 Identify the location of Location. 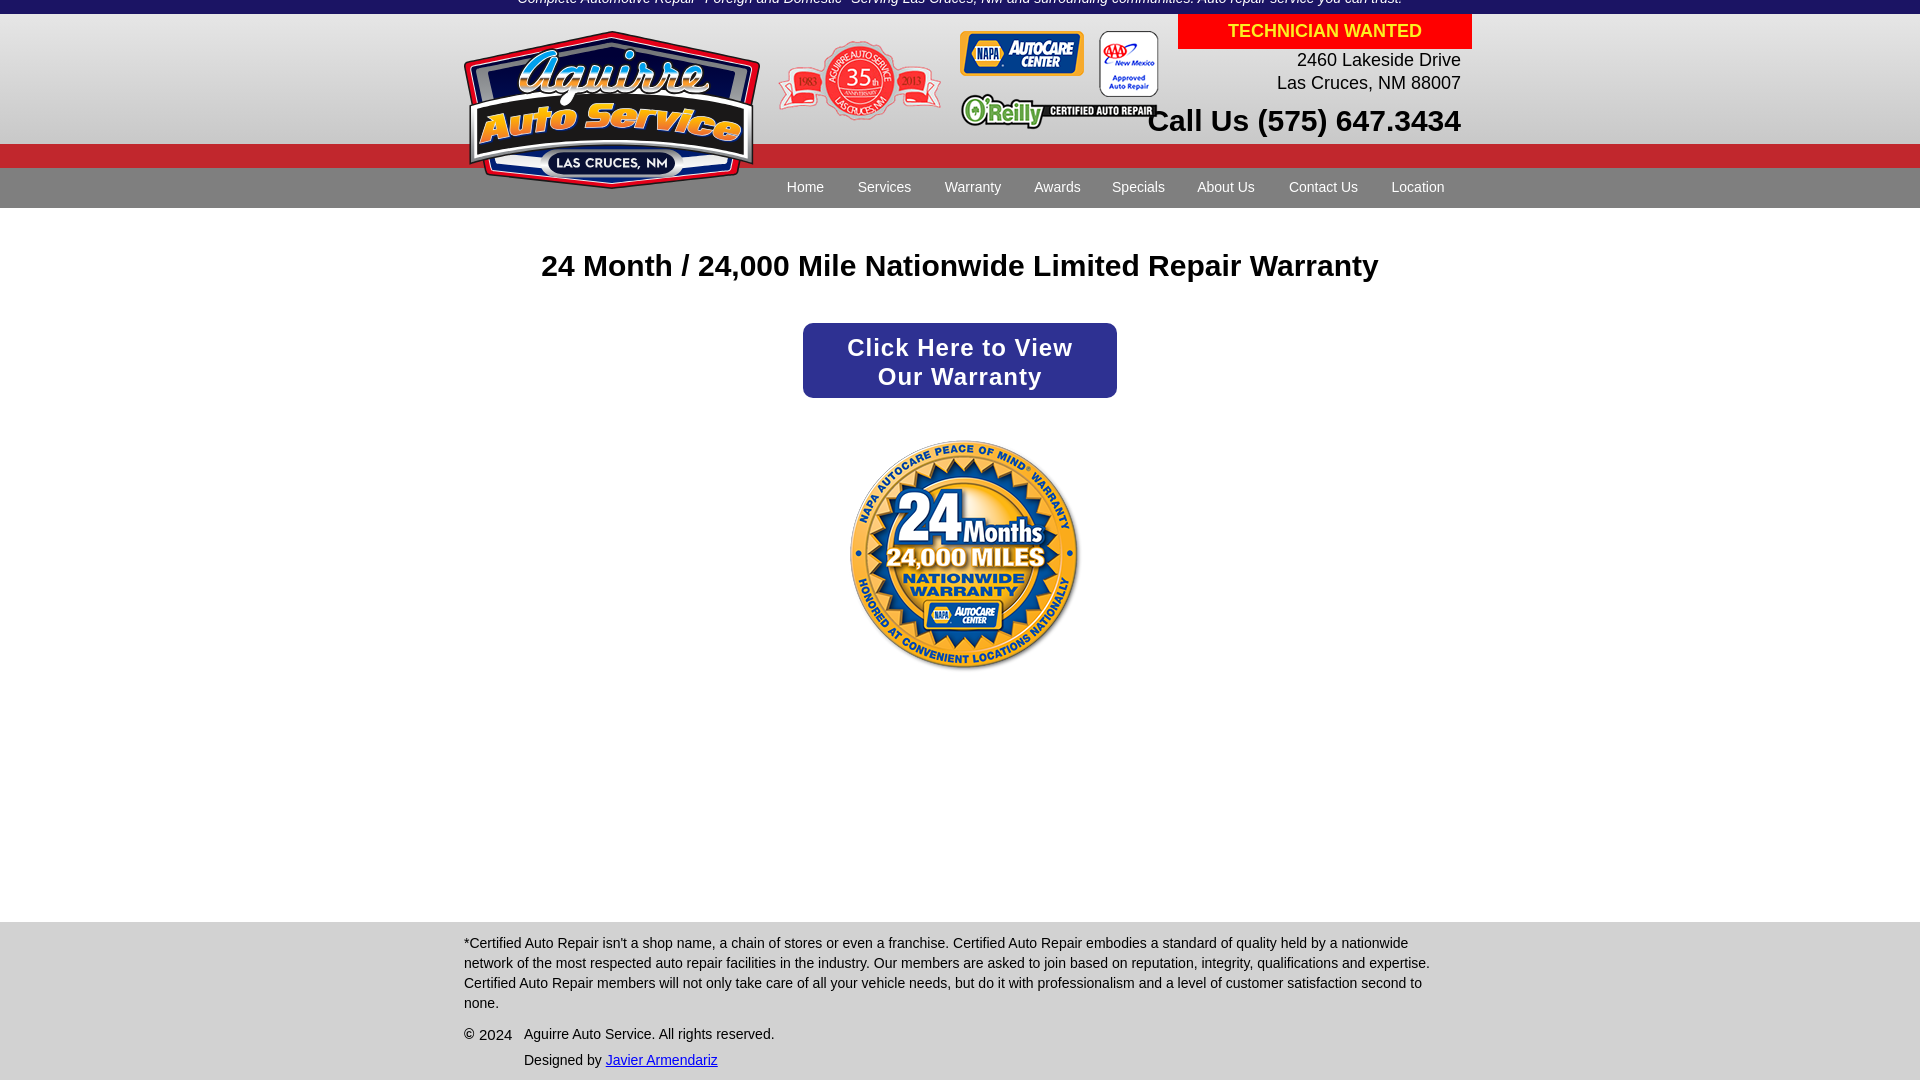
(1418, 188).